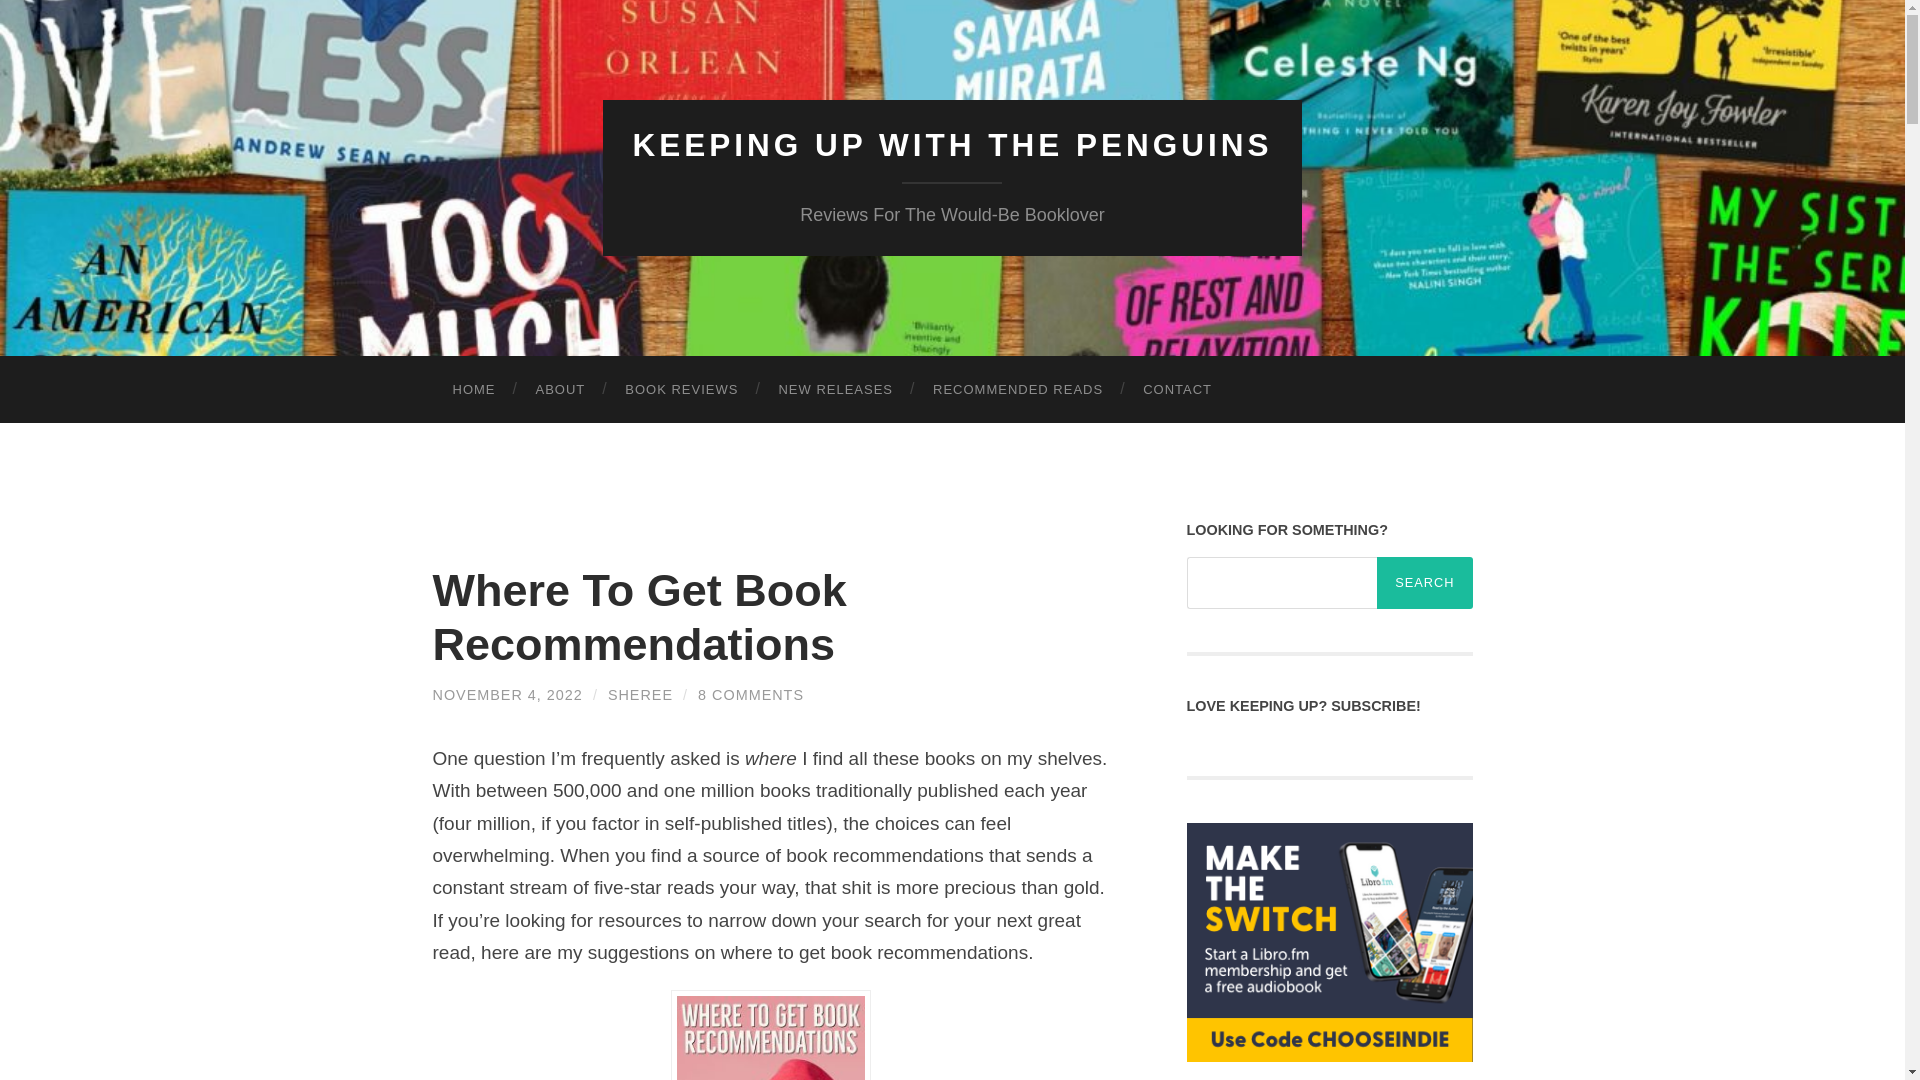  Describe the element at coordinates (681, 390) in the screenshot. I see `BOOK REVIEWS` at that location.